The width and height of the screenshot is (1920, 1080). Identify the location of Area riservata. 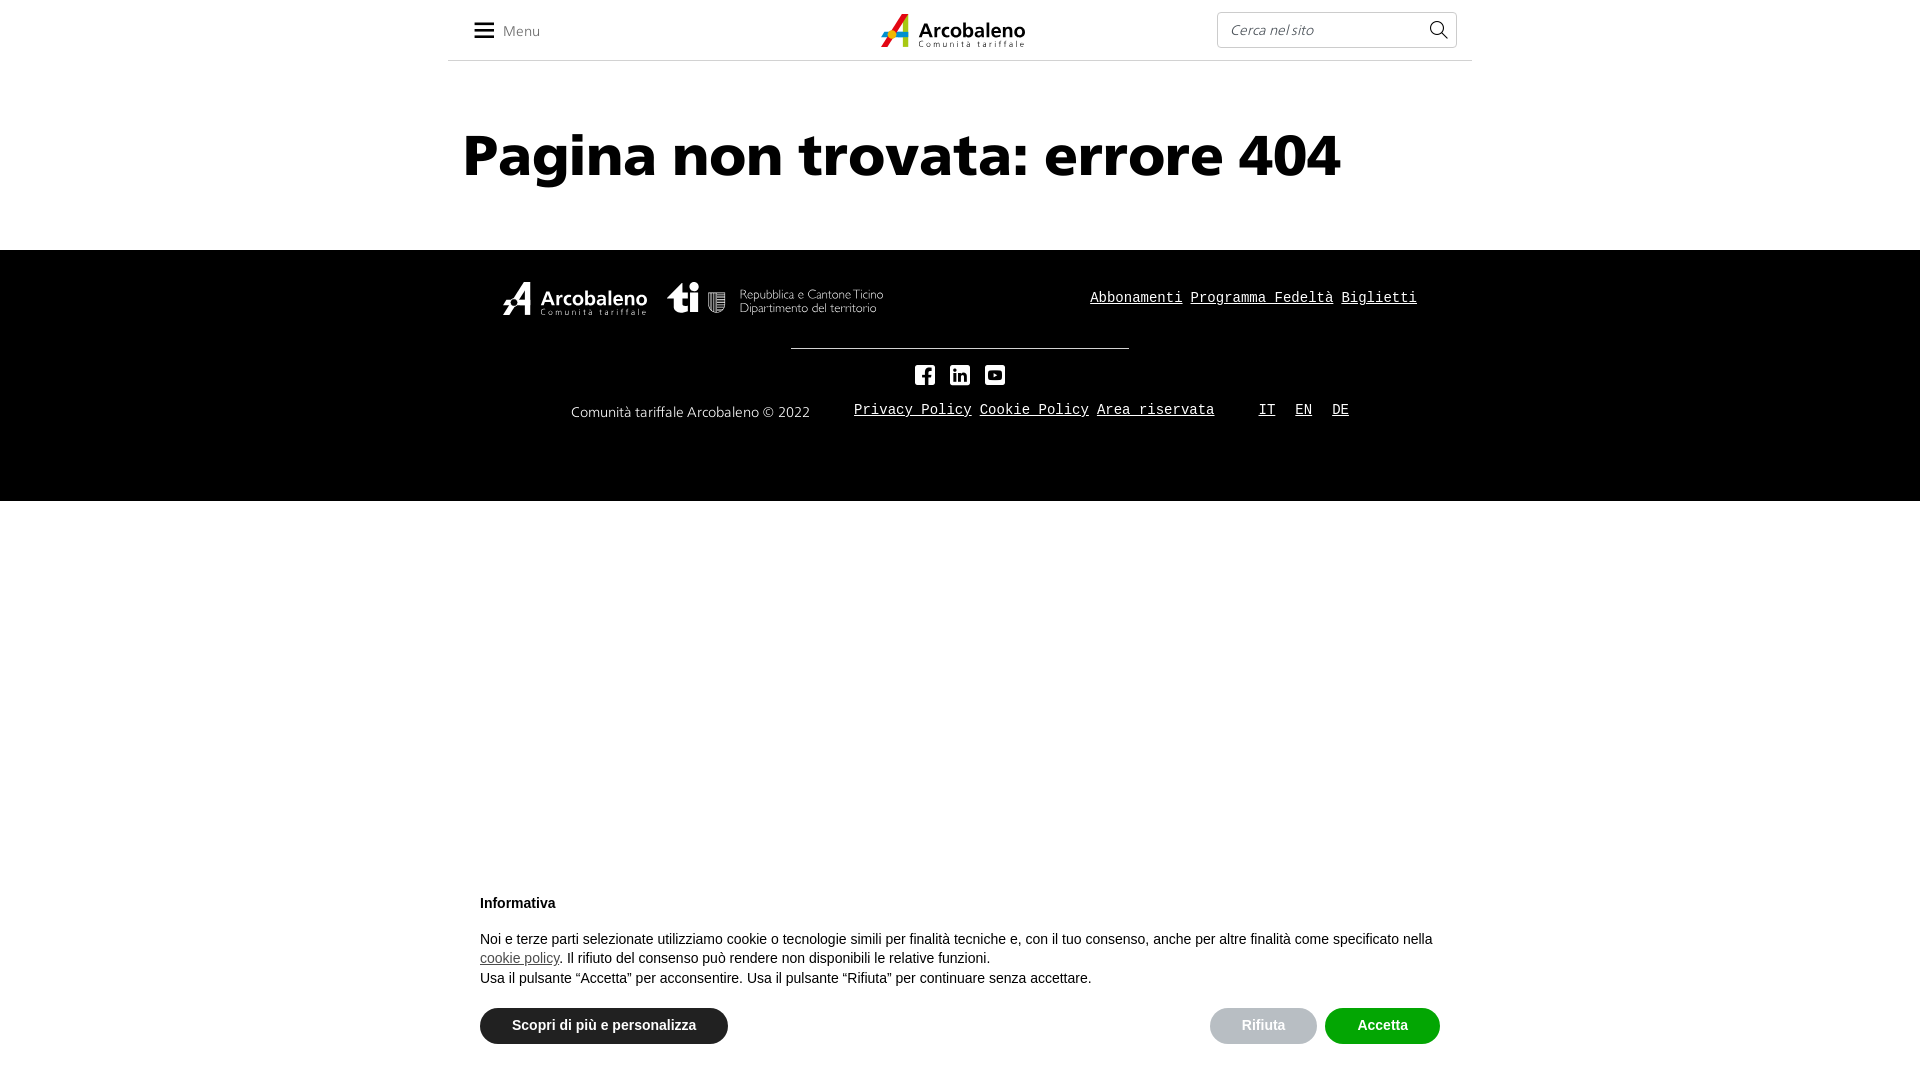
(1156, 410).